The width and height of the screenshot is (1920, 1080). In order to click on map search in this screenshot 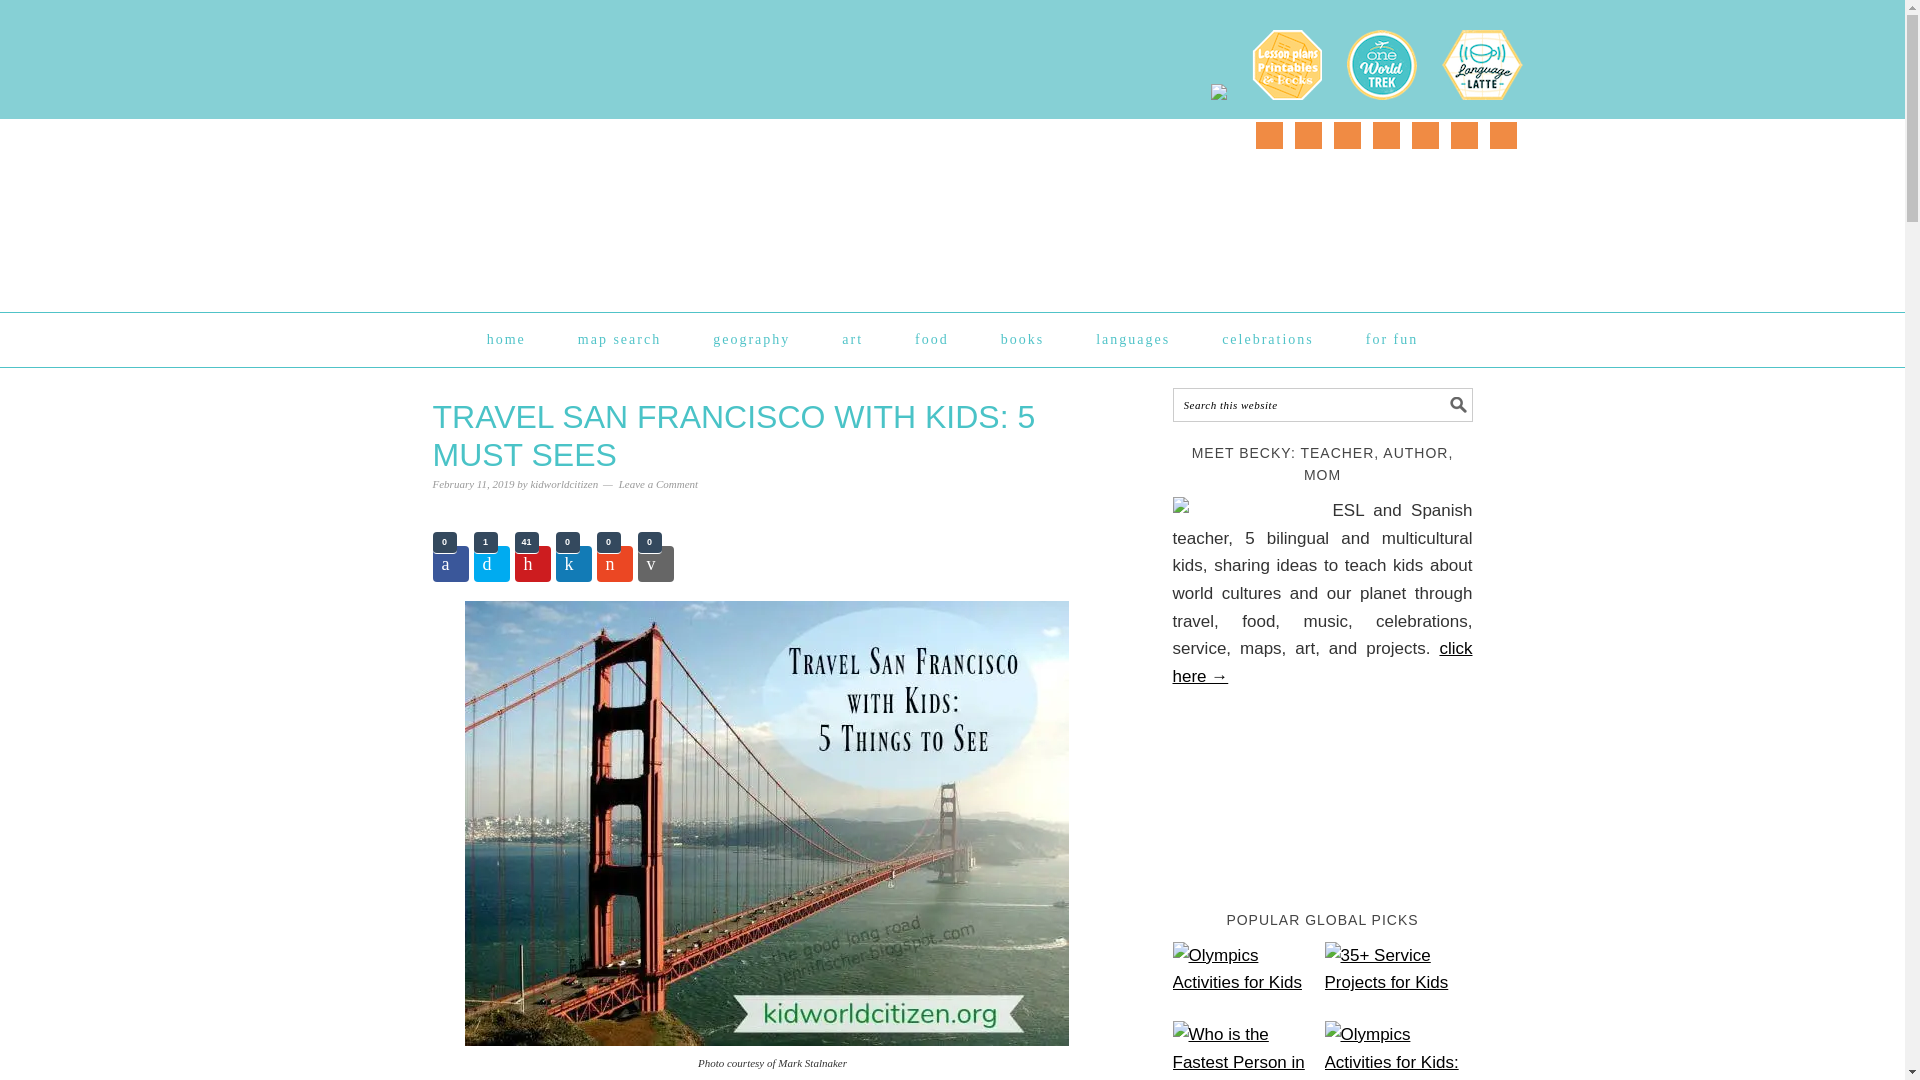, I will do `click(618, 339)`.